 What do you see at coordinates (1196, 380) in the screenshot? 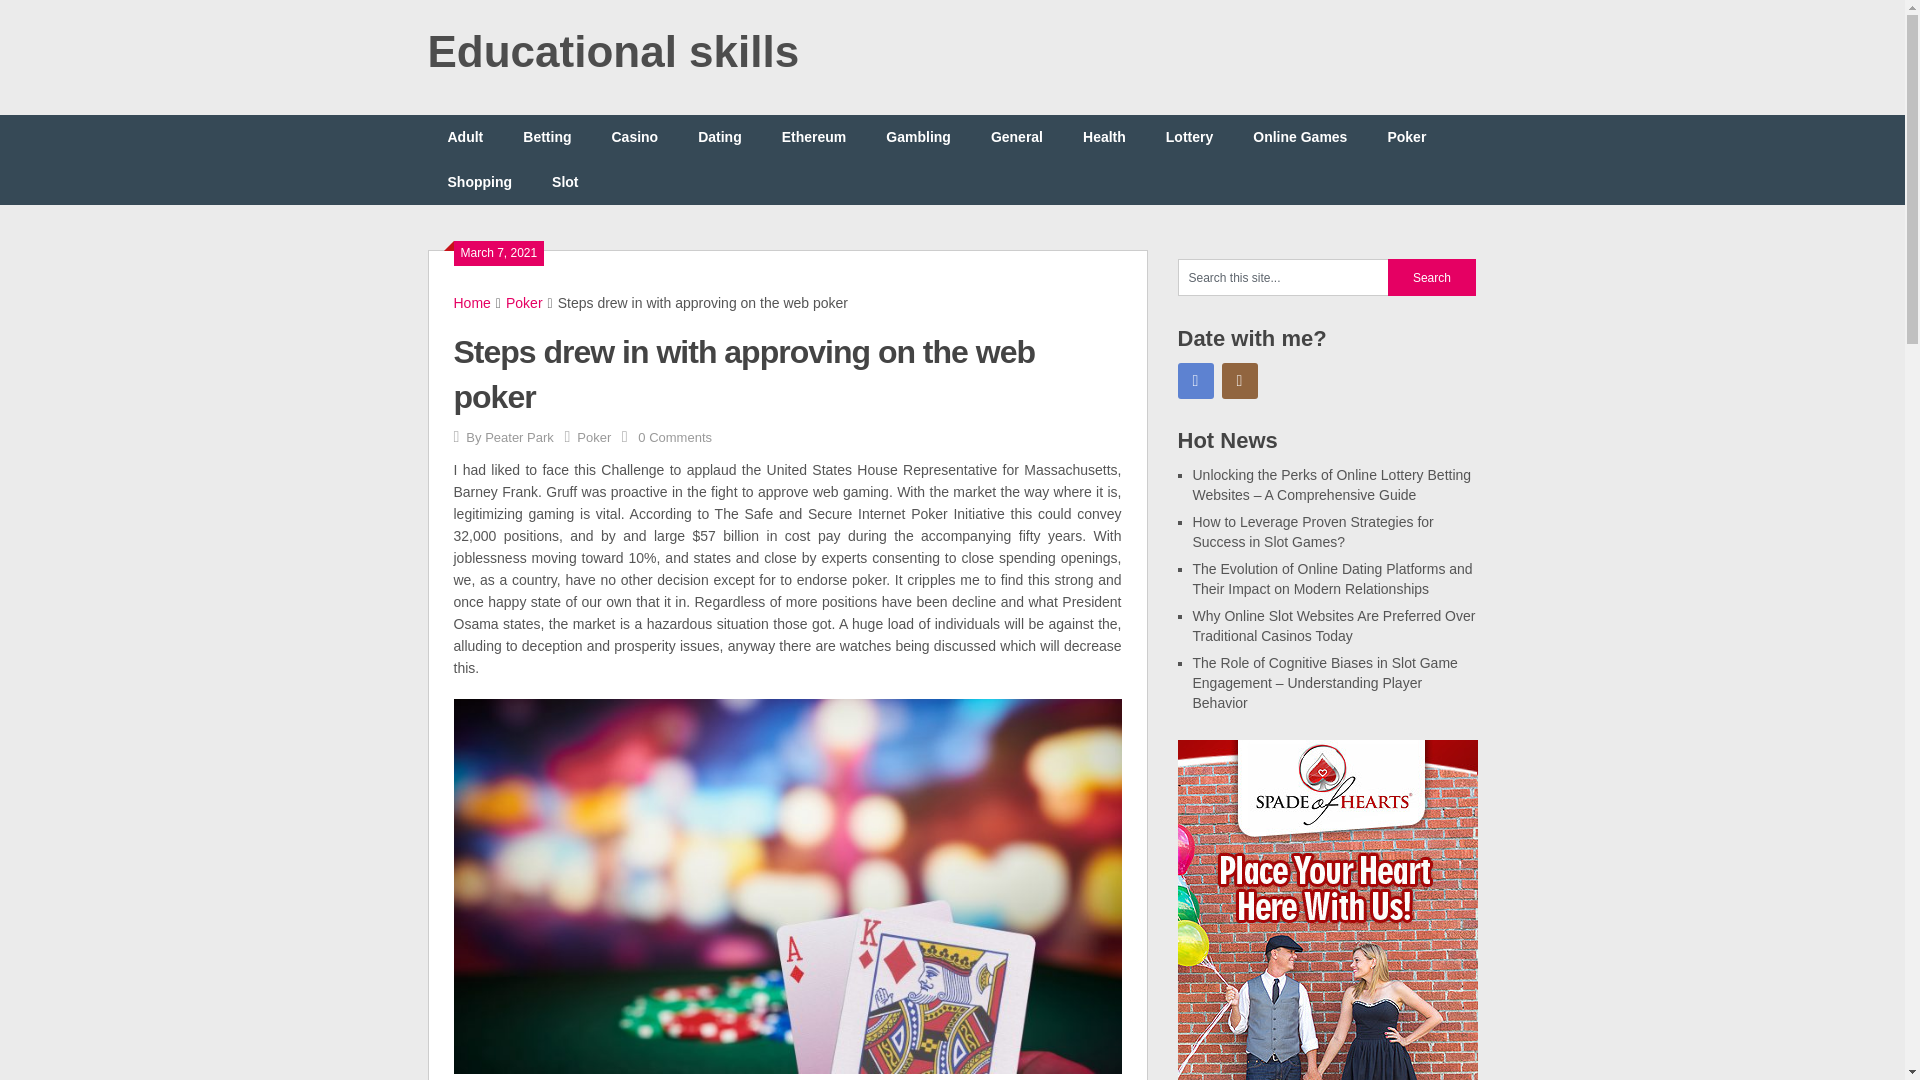
I see `Facebook` at bounding box center [1196, 380].